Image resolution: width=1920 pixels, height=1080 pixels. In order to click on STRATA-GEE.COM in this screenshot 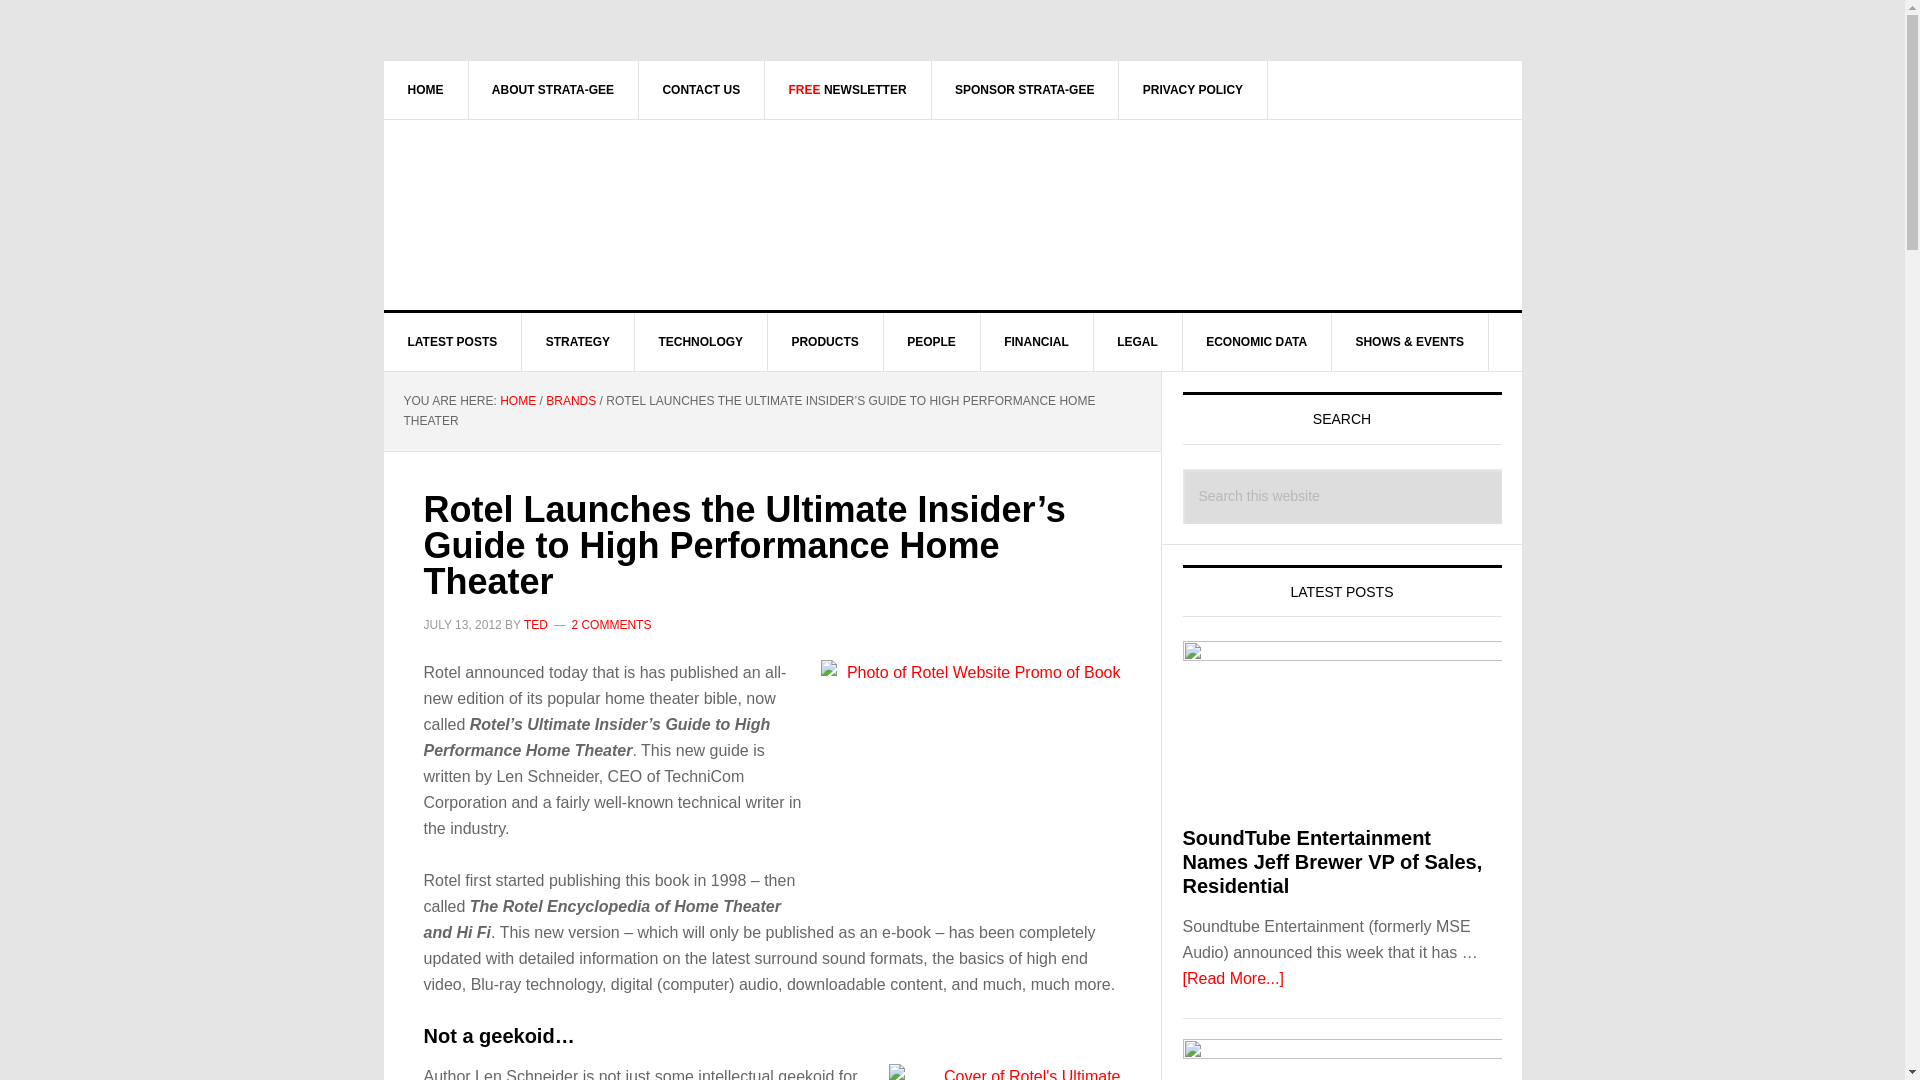, I will do `click(554, 204)`.